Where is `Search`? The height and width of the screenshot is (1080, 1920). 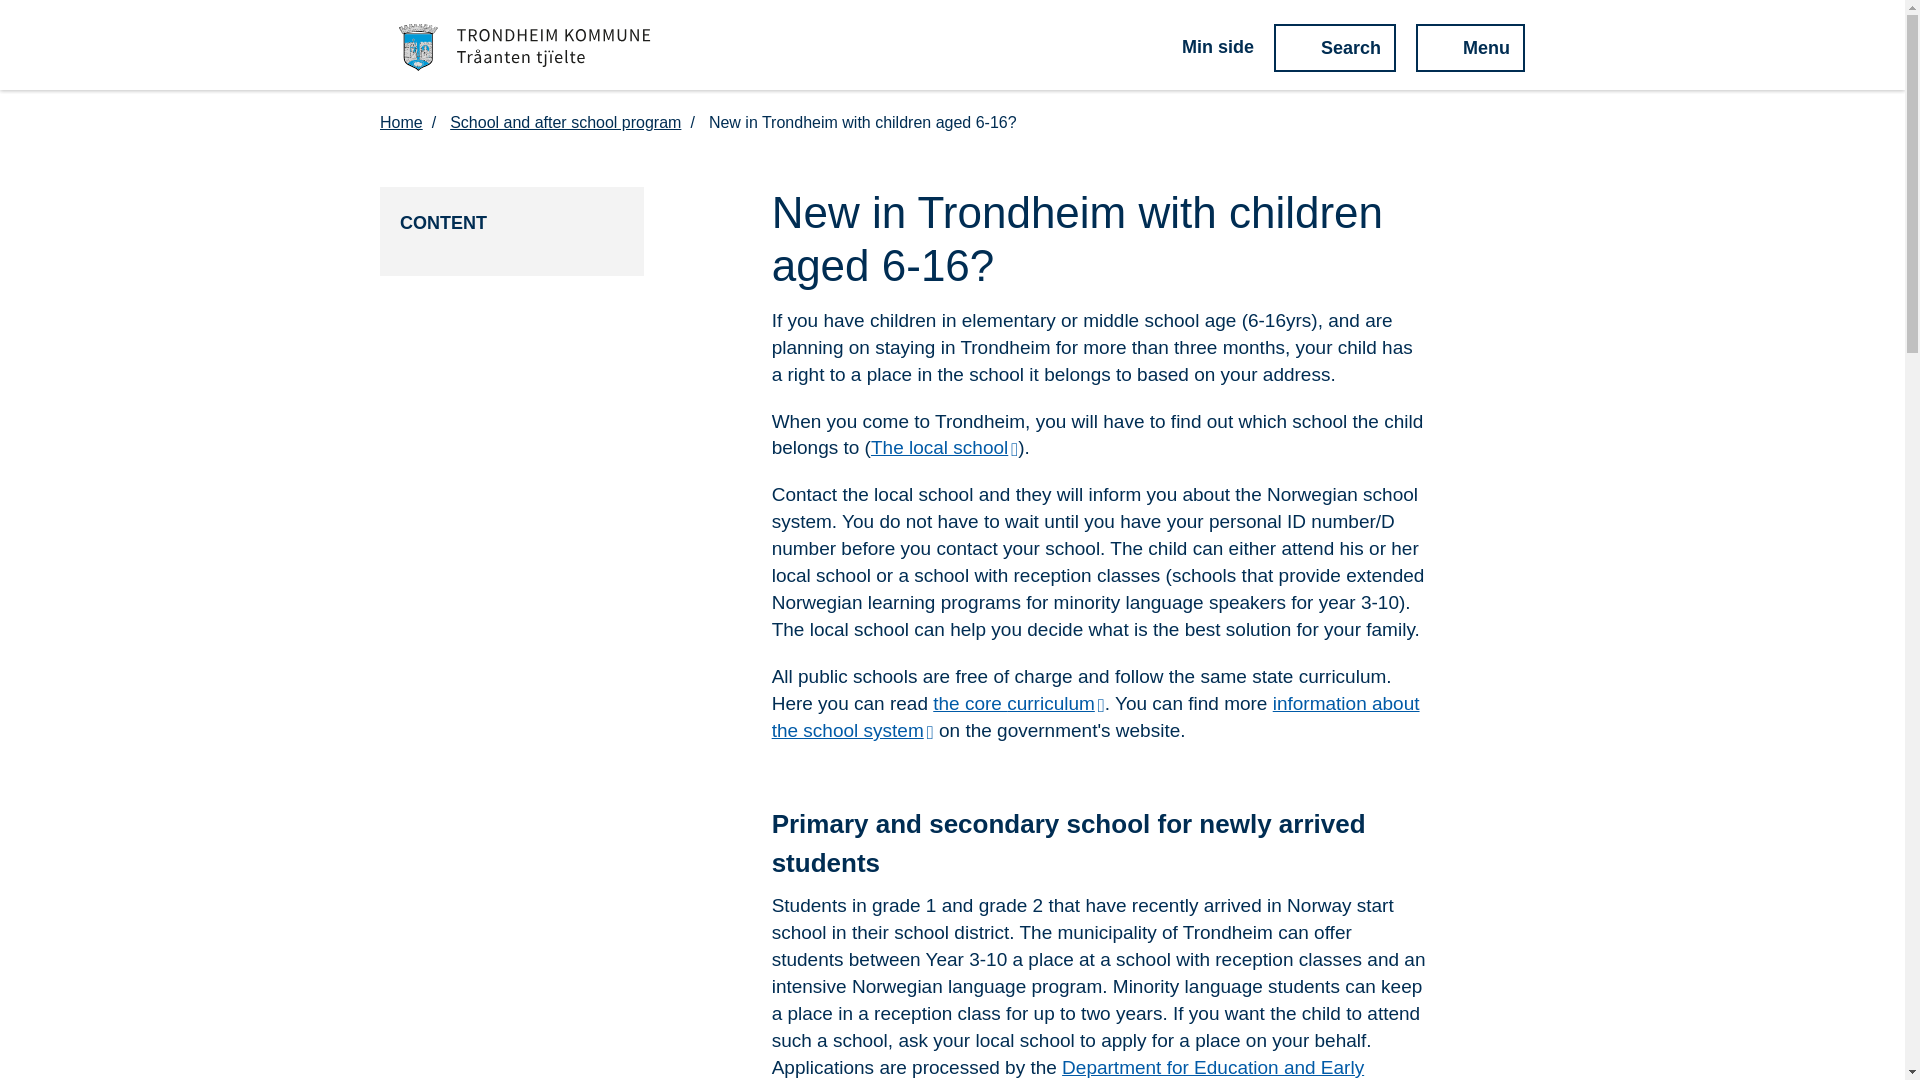
Search is located at coordinates (1334, 48).